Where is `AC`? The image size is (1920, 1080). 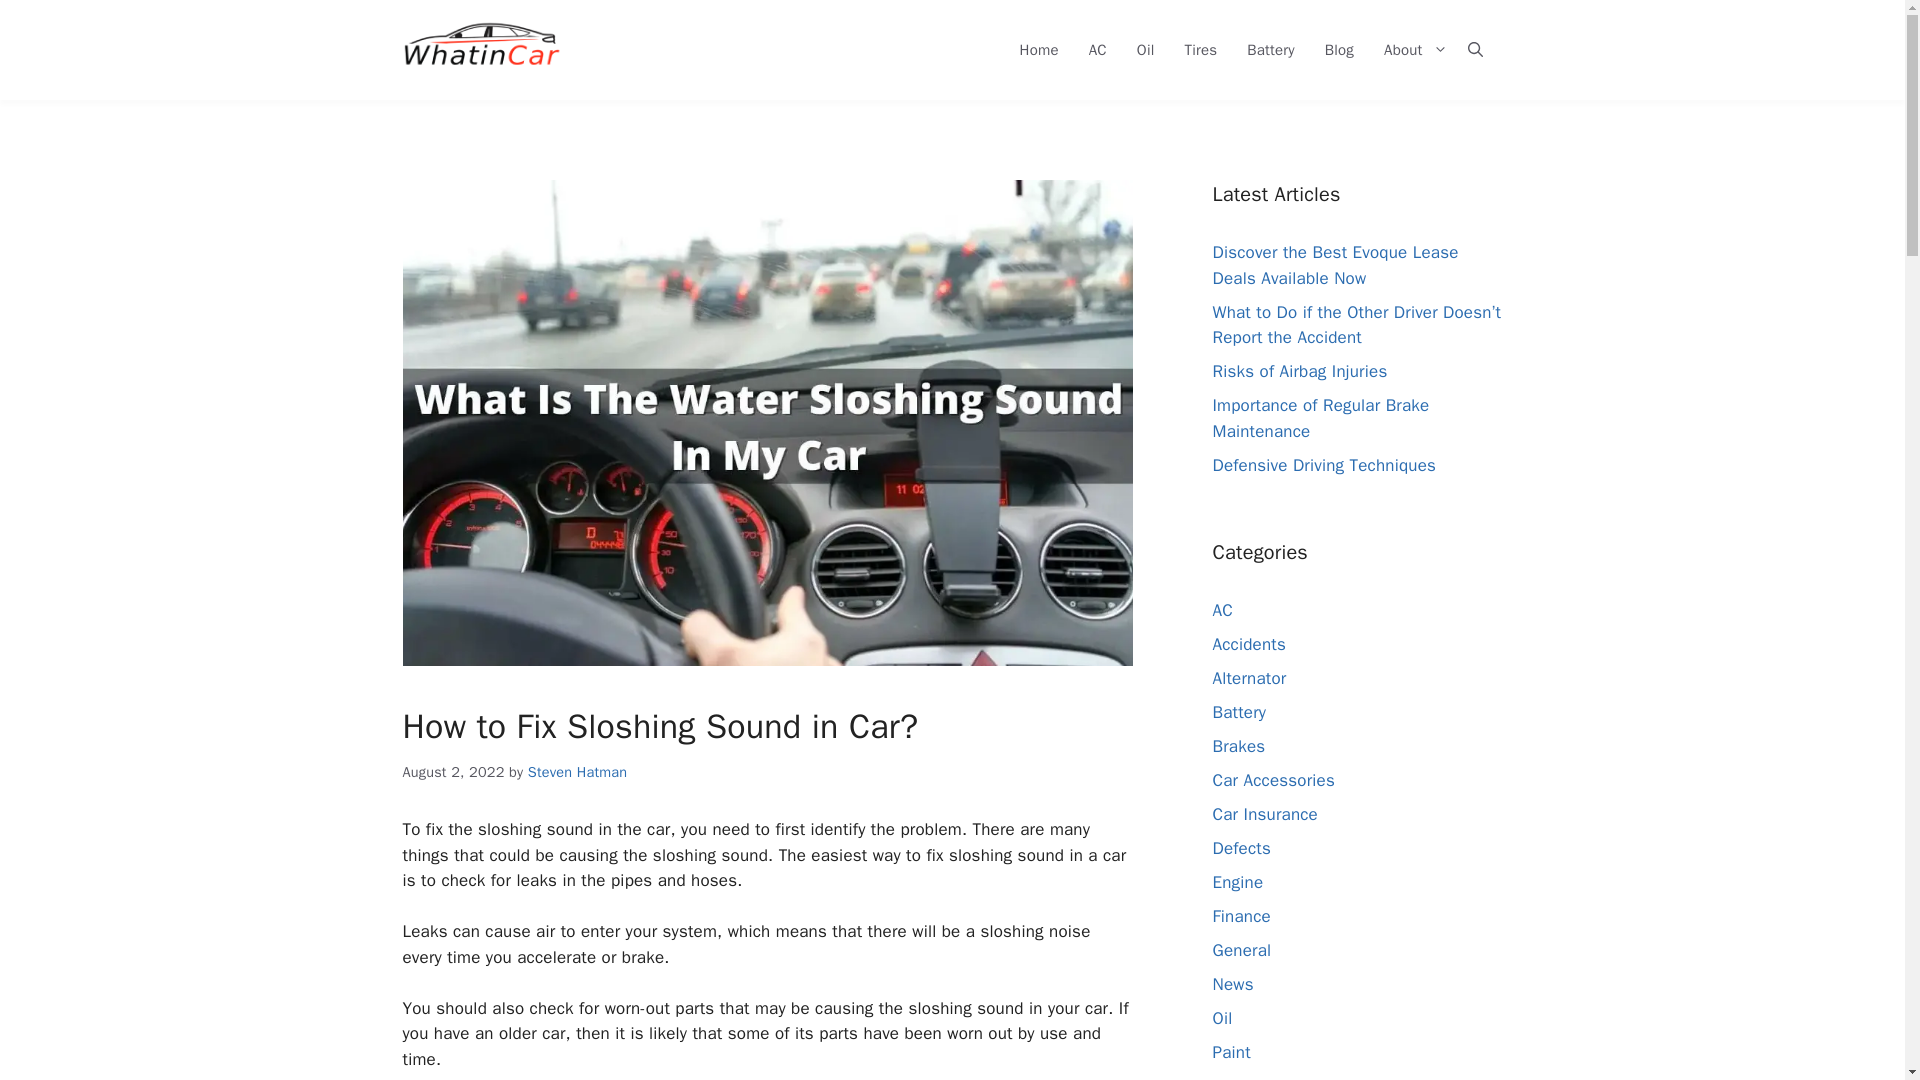
AC is located at coordinates (1097, 49).